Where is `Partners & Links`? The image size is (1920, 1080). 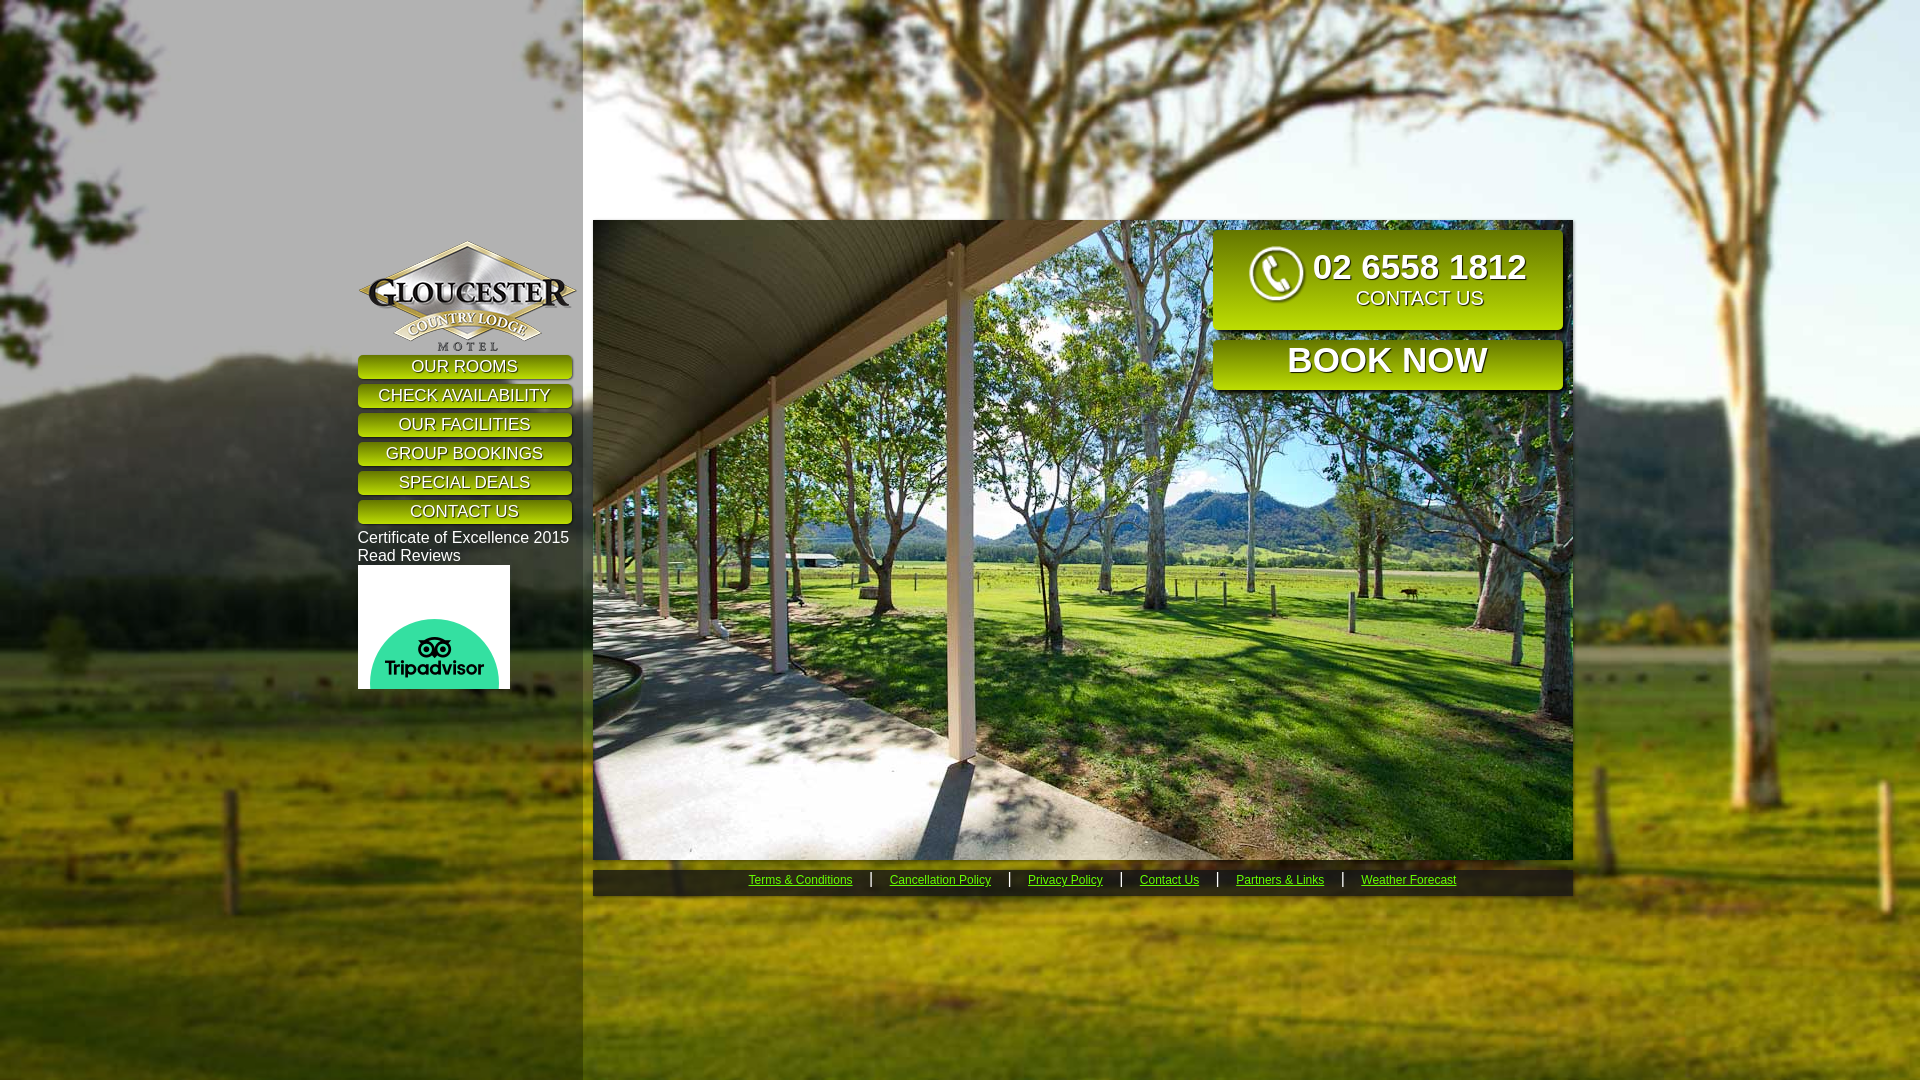 Partners & Links is located at coordinates (1280, 880).